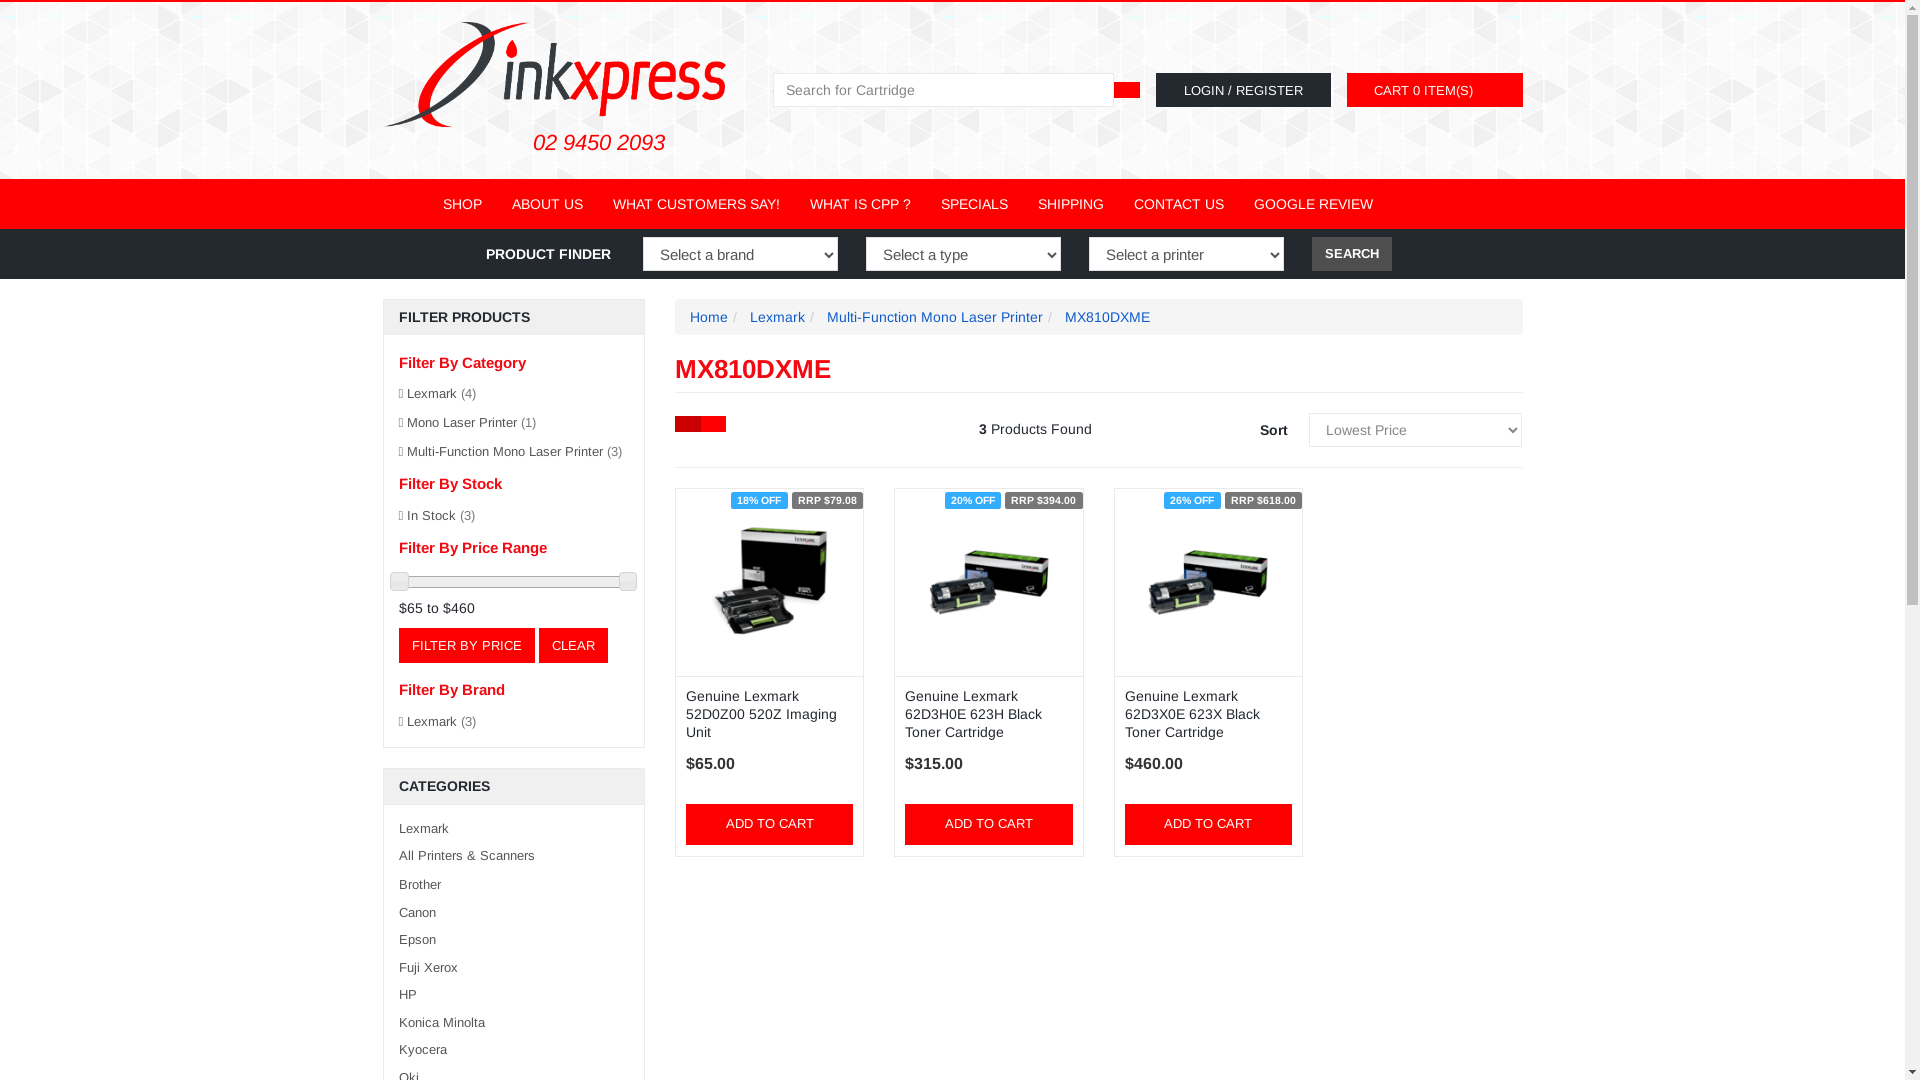 This screenshot has width=1920, height=1080. I want to click on WHAT CUSTOMERS SAY!, so click(696, 204).